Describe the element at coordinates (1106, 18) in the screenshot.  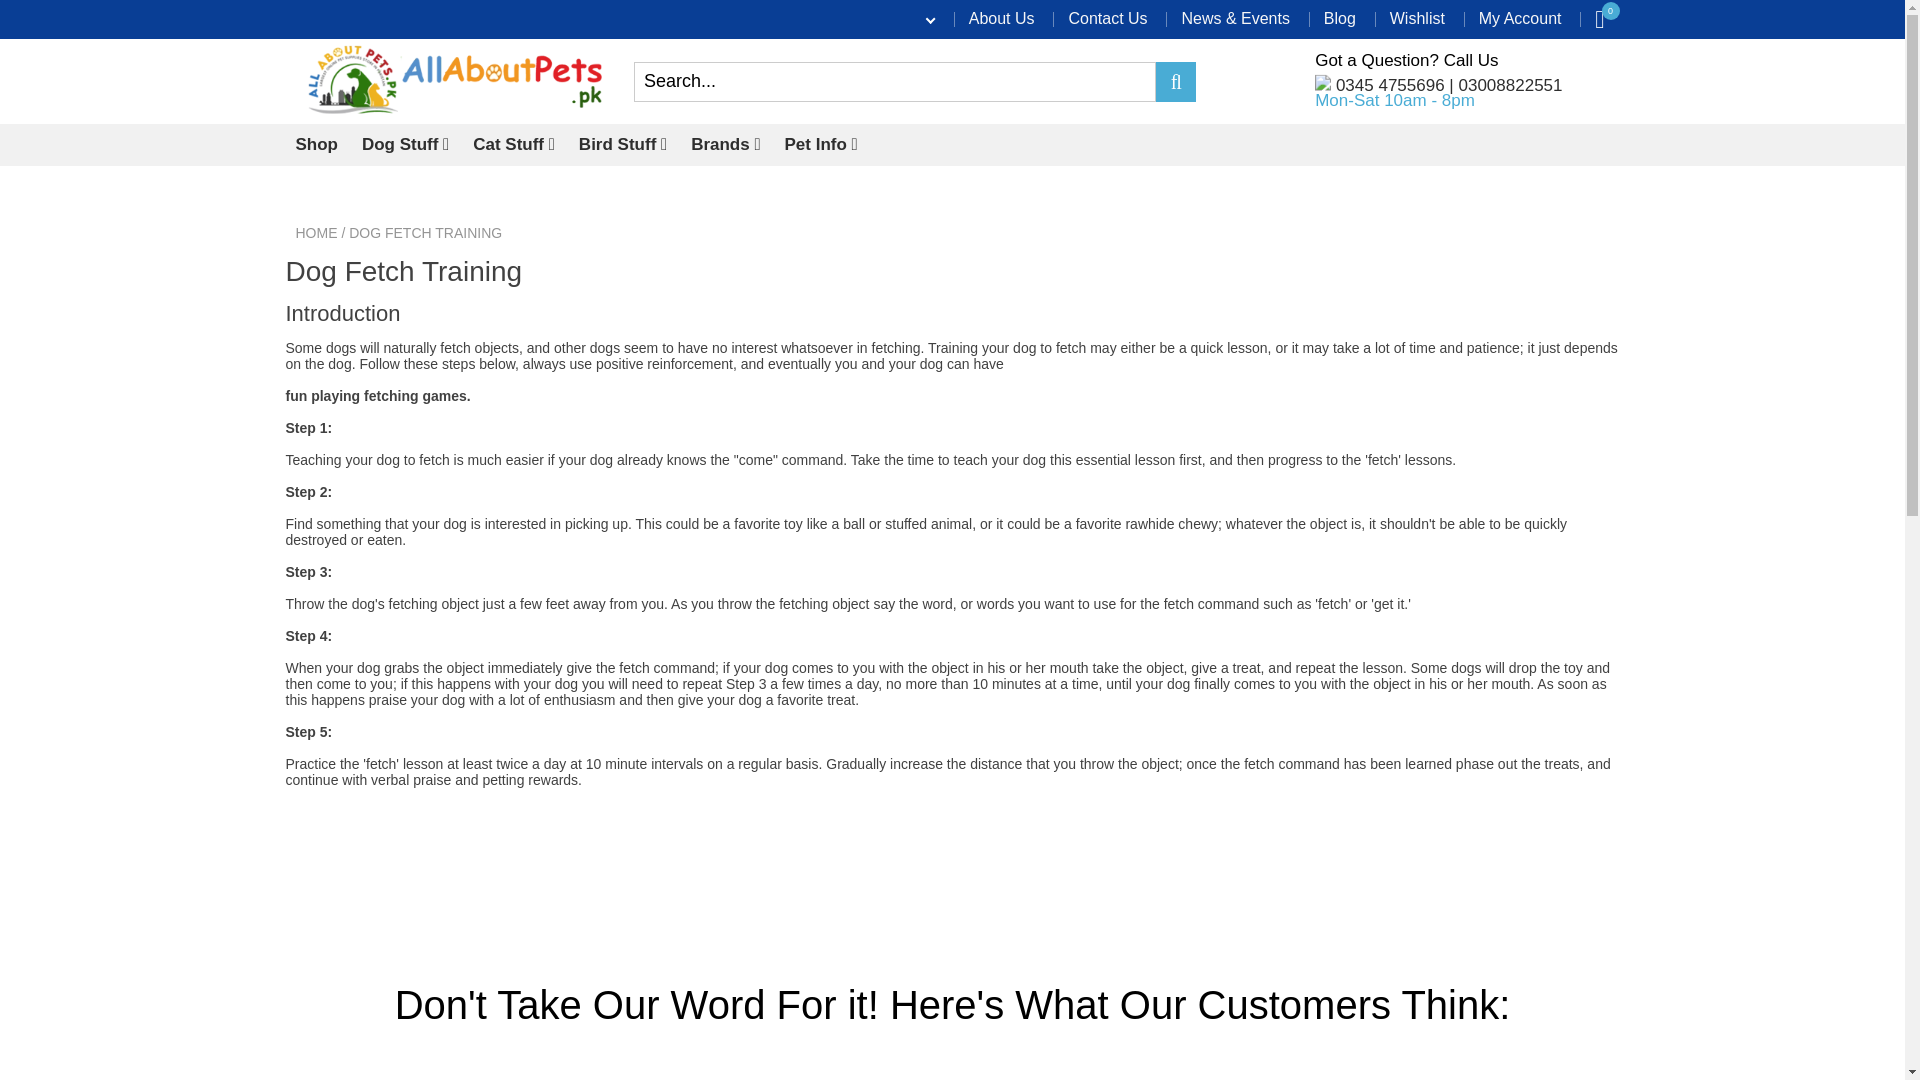
I see `Contact Us` at that location.